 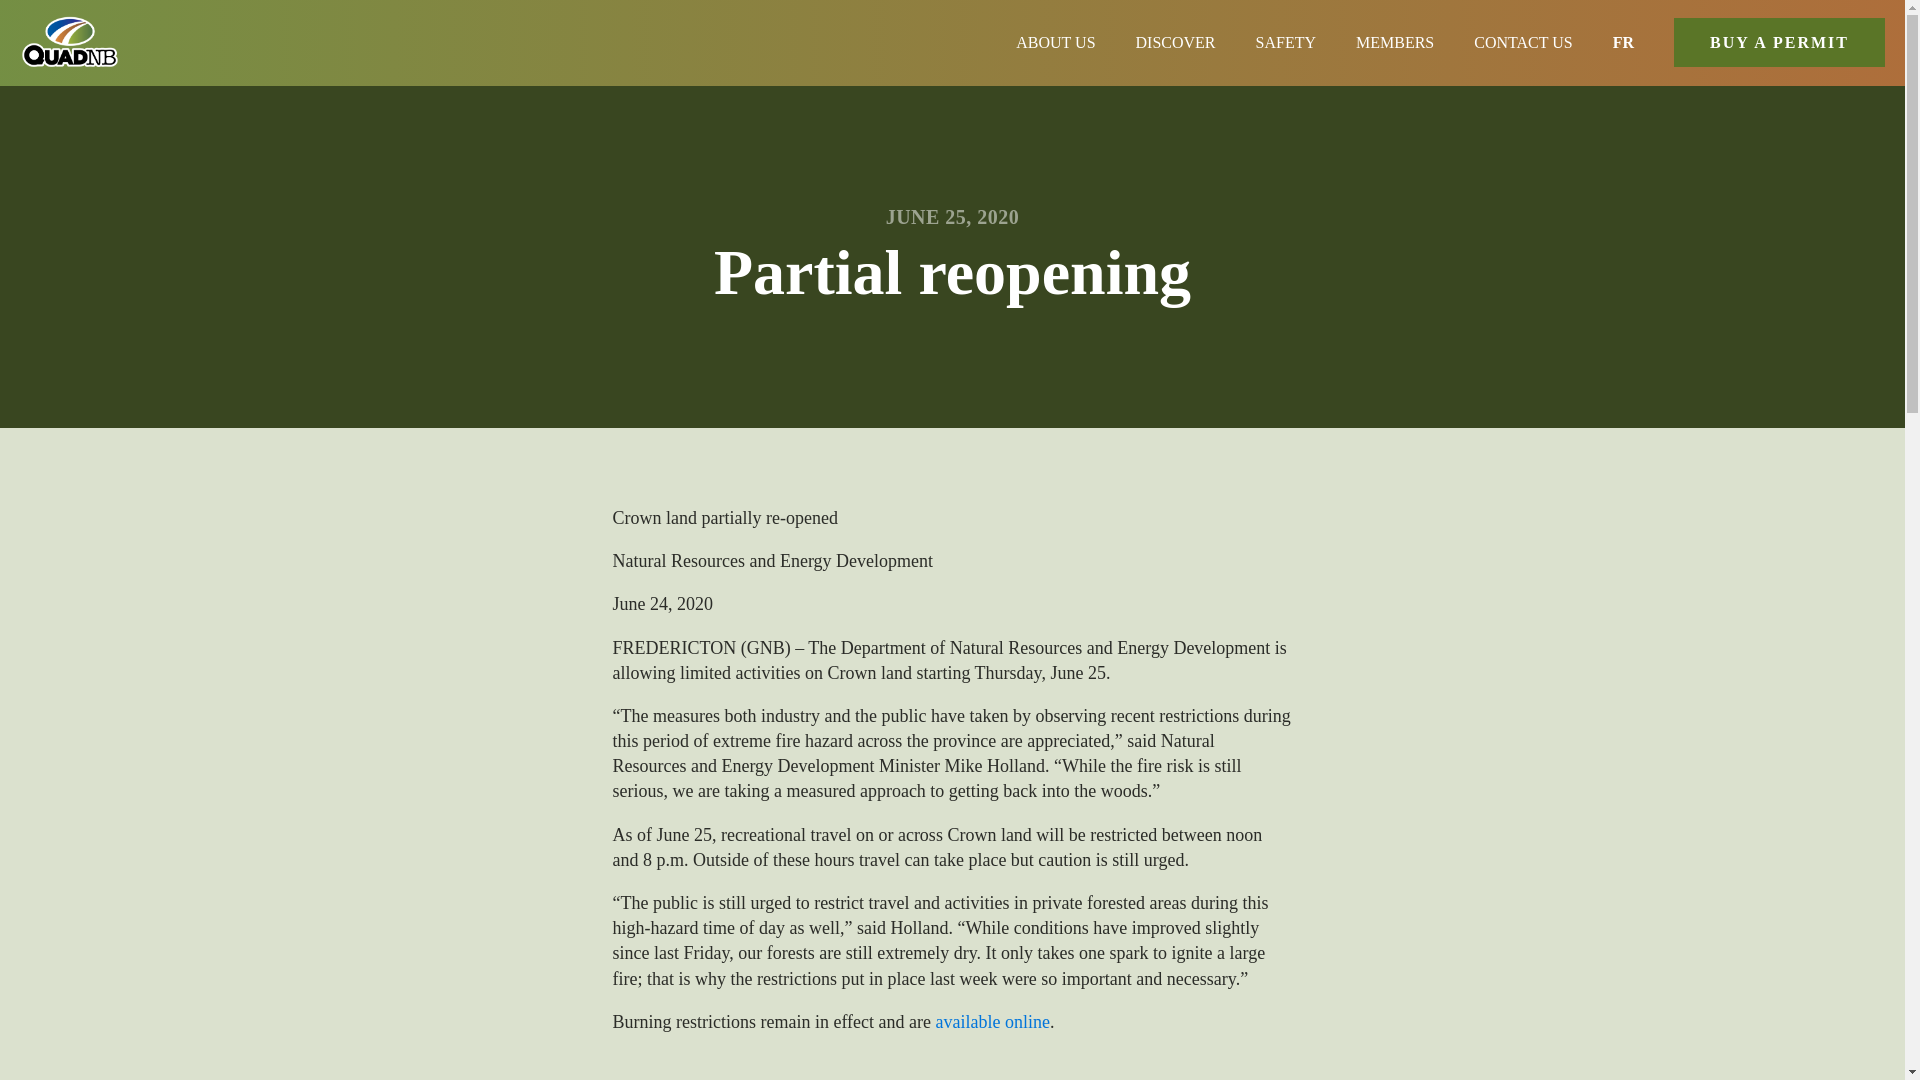 I want to click on available online, so click(x=993, y=1022).